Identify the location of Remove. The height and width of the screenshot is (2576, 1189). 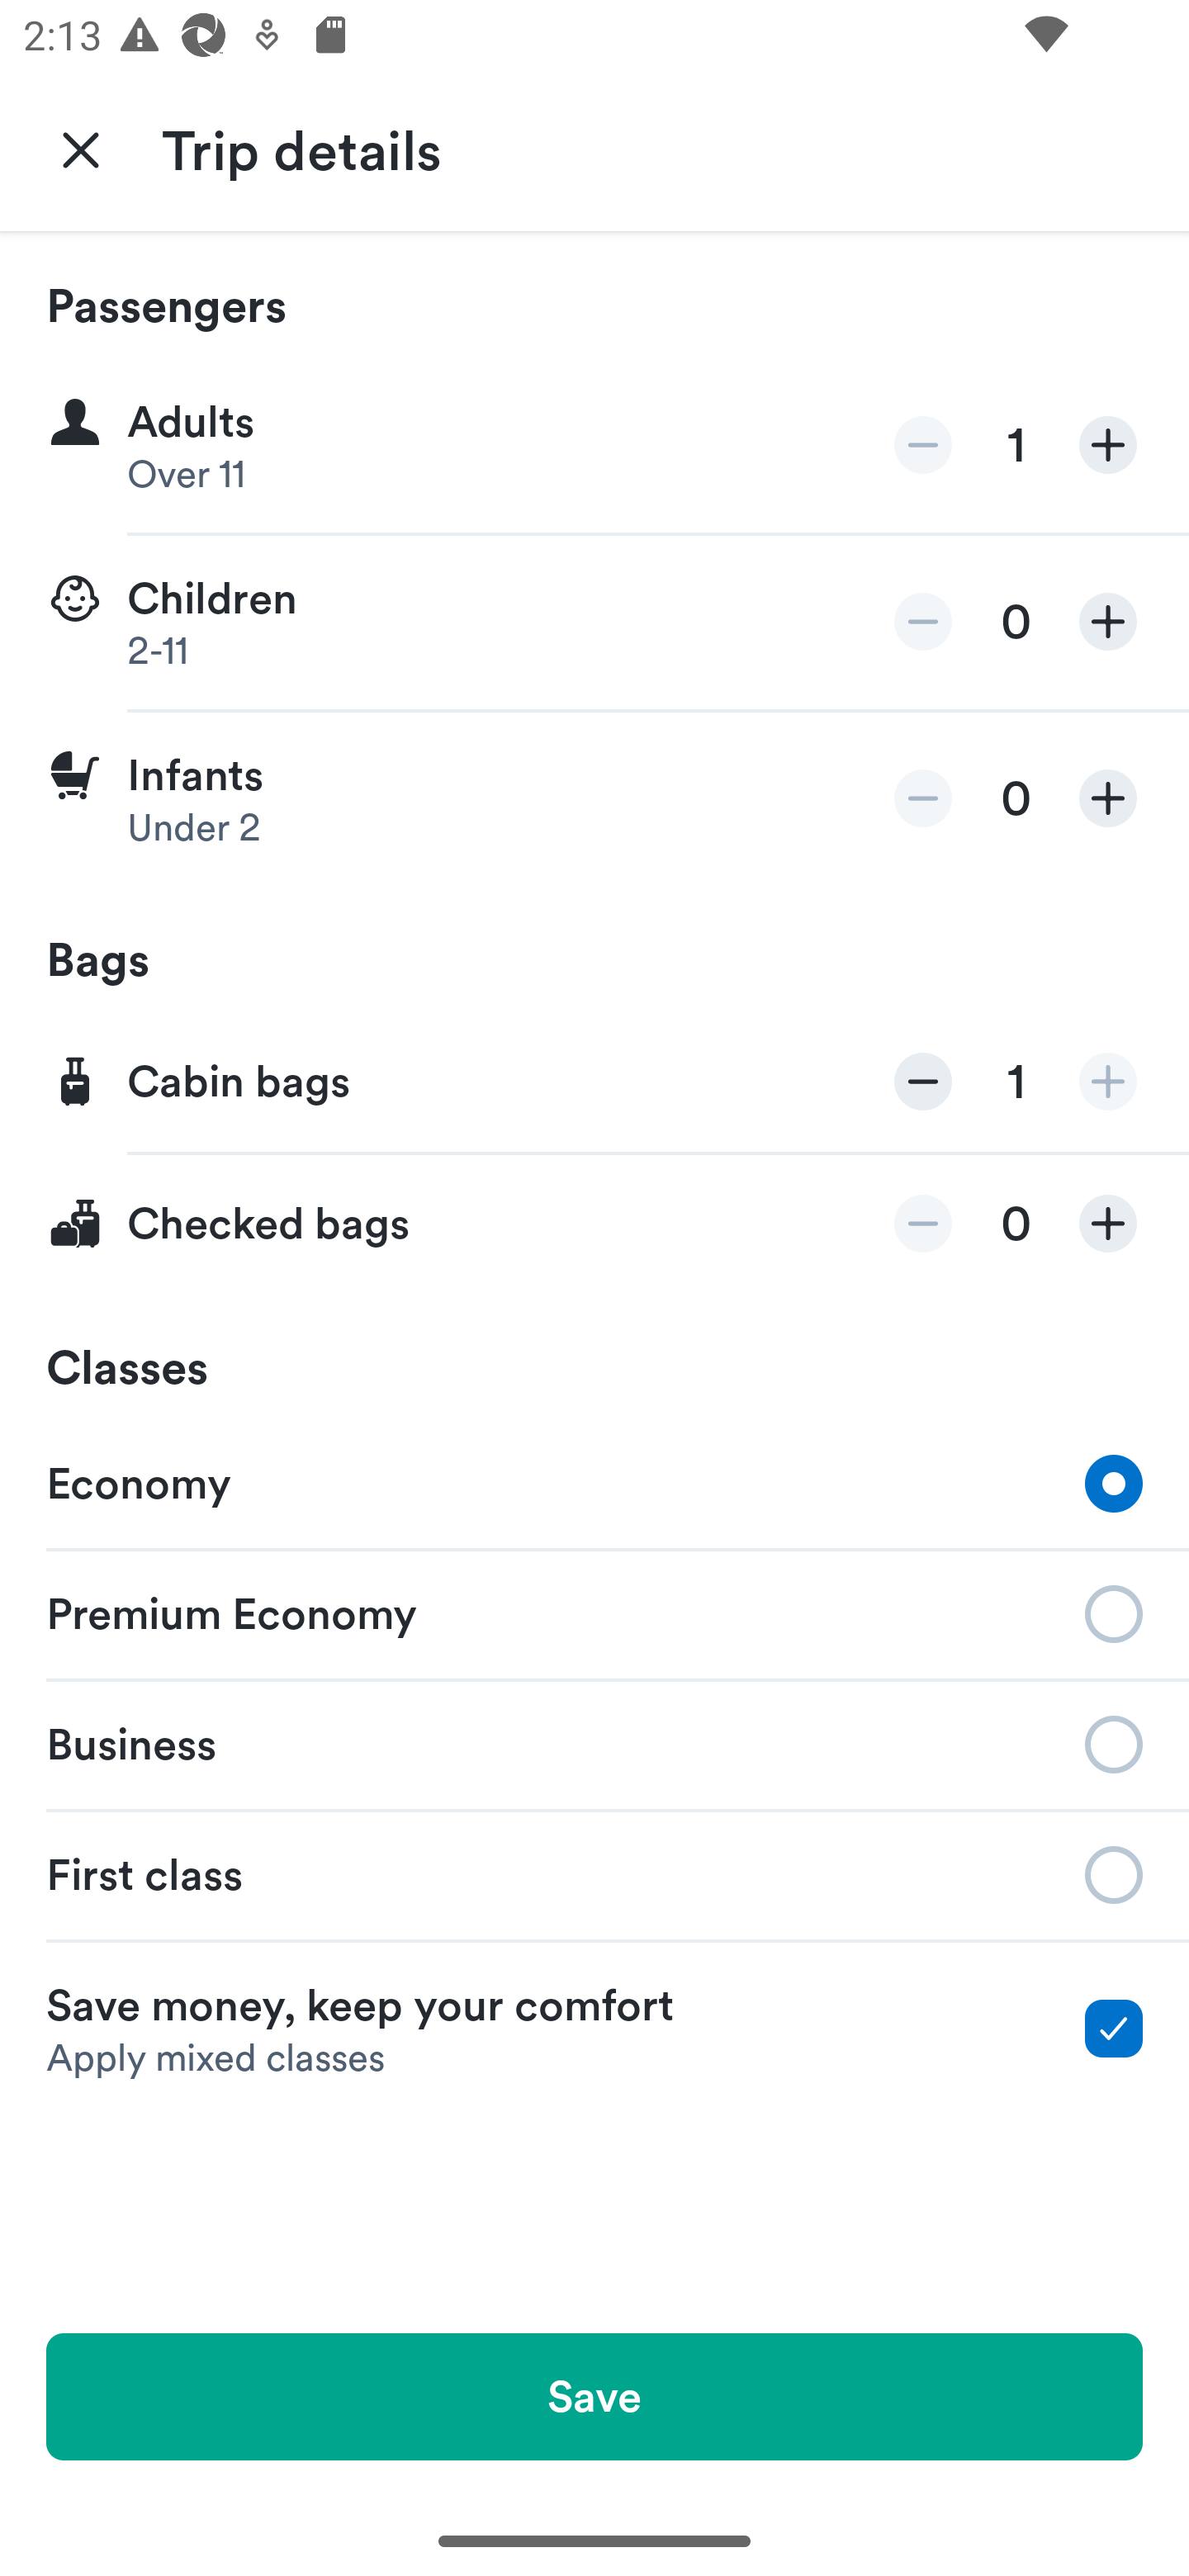
(923, 446).